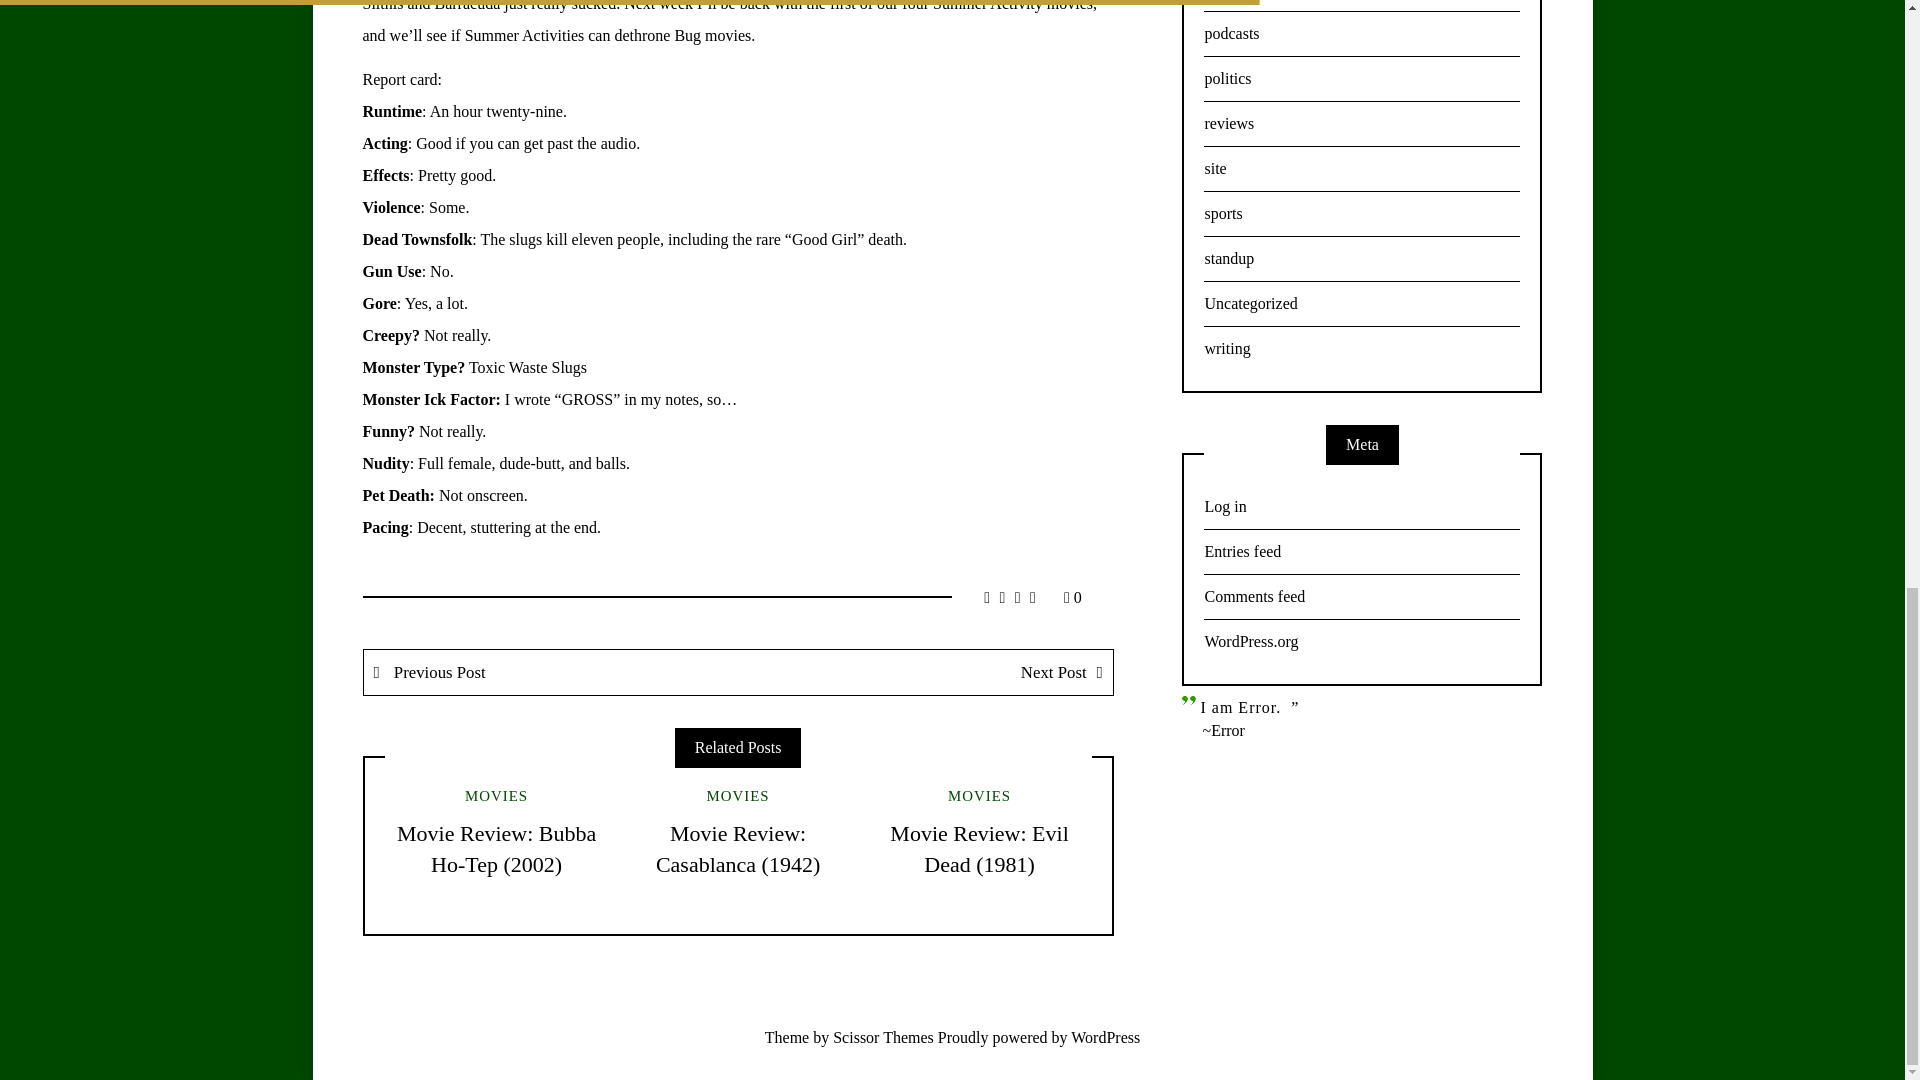  I want to click on Next Post, so click(925, 672).